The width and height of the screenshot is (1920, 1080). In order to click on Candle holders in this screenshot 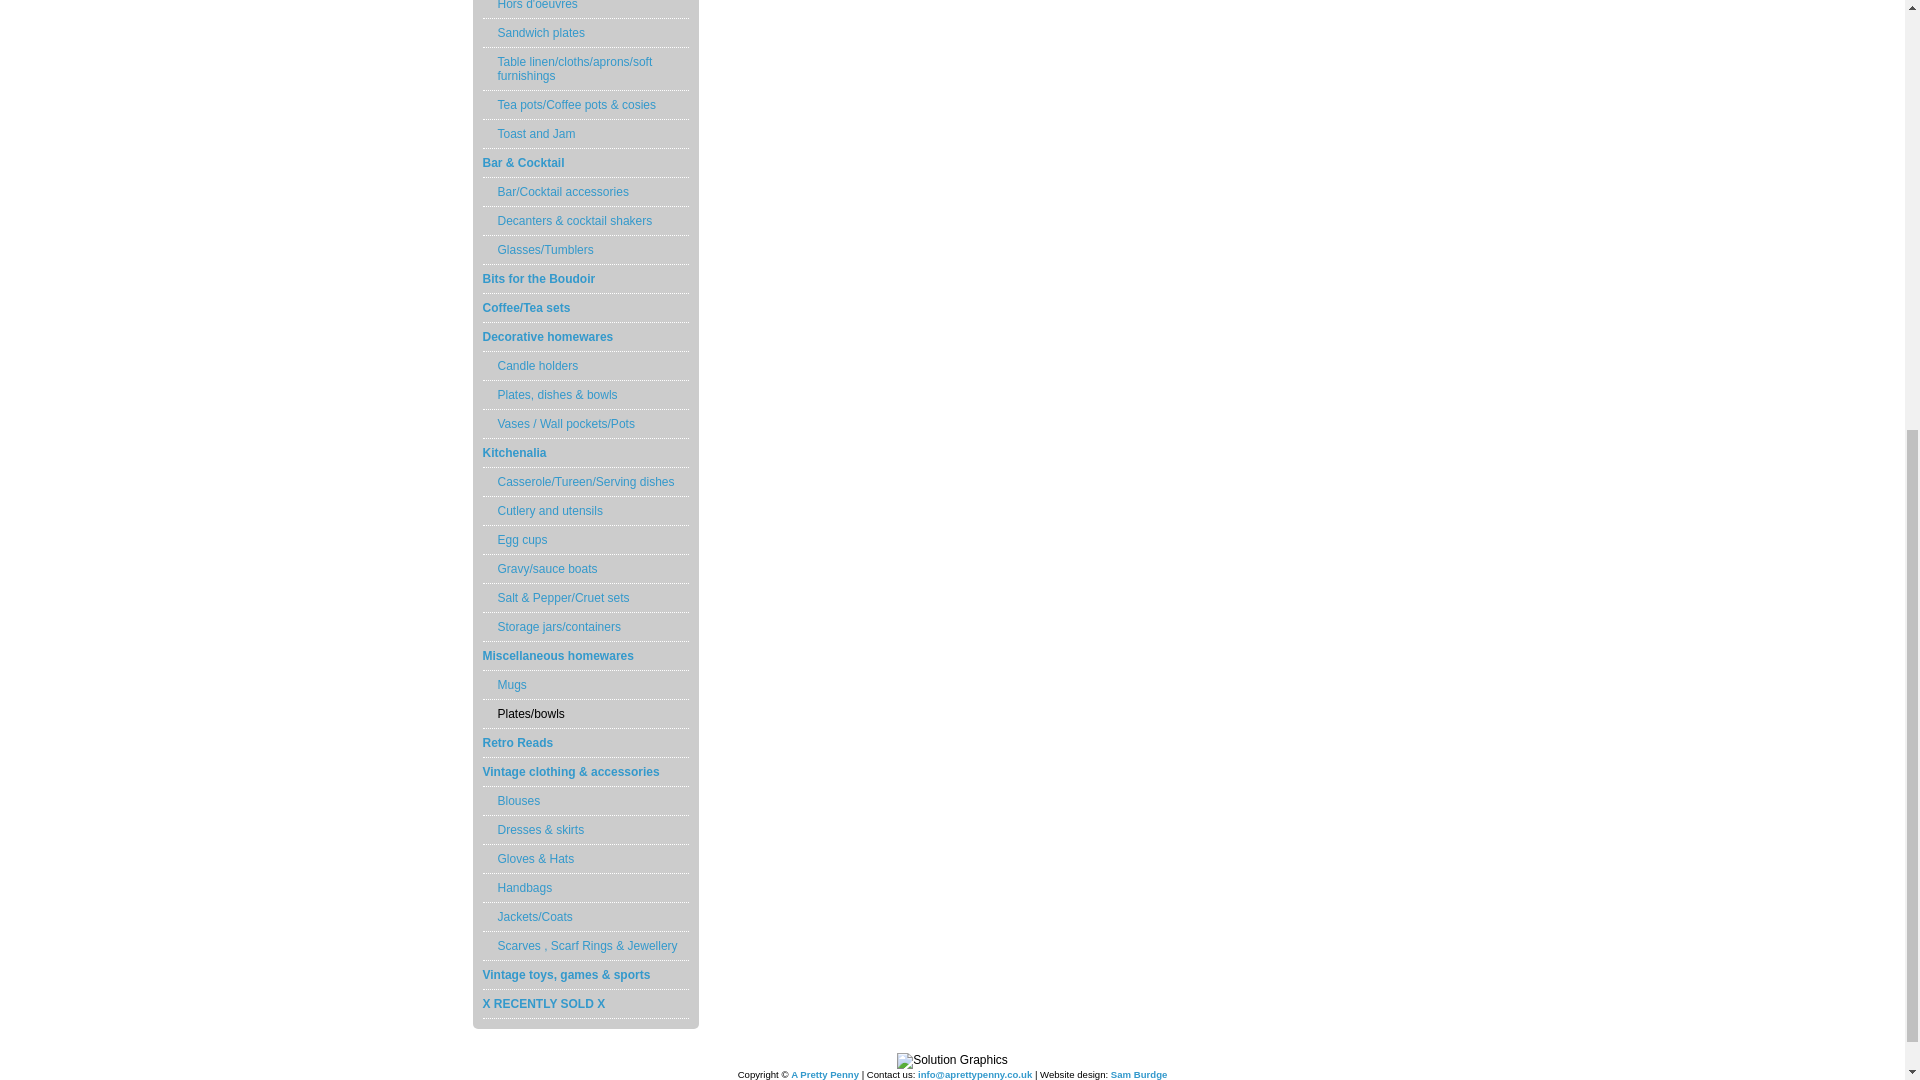, I will do `click(584, 366)`.